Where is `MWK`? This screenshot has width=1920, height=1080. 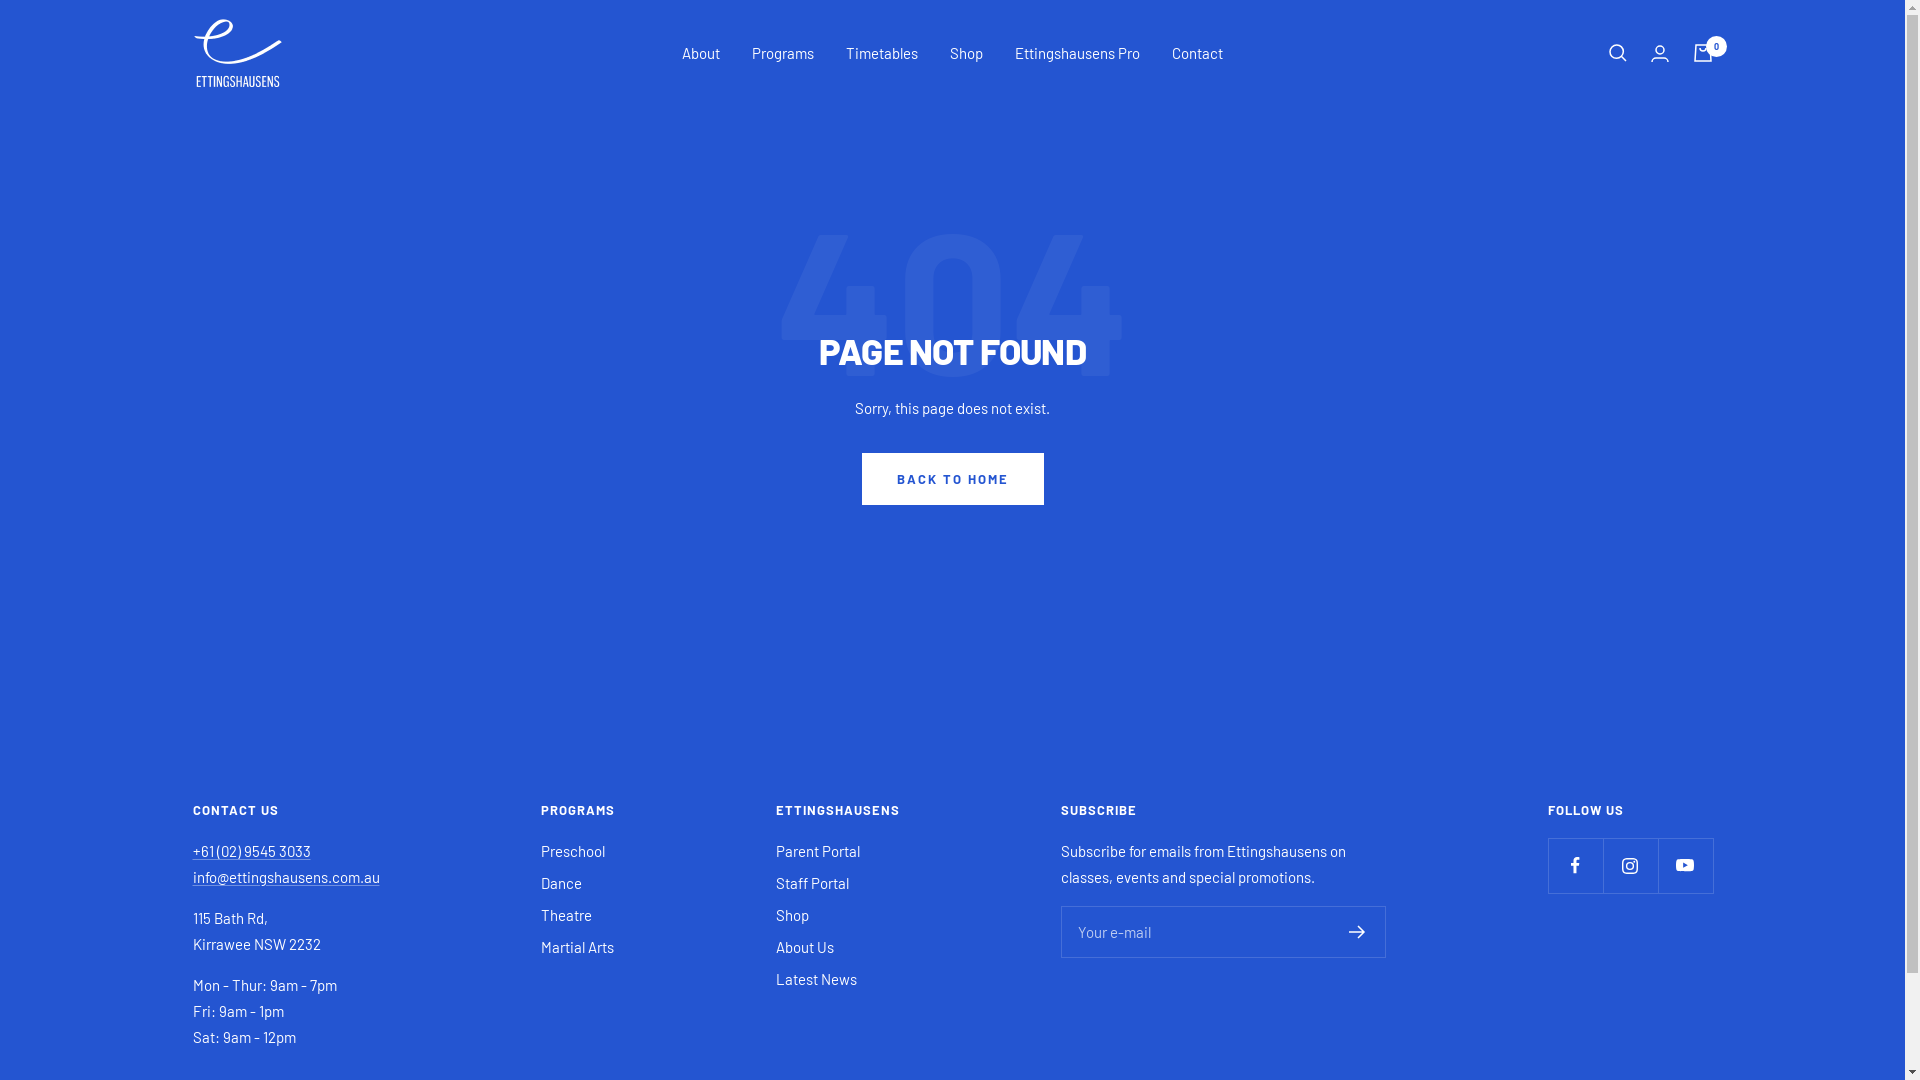
MWK is located at coordinates (230, 33).